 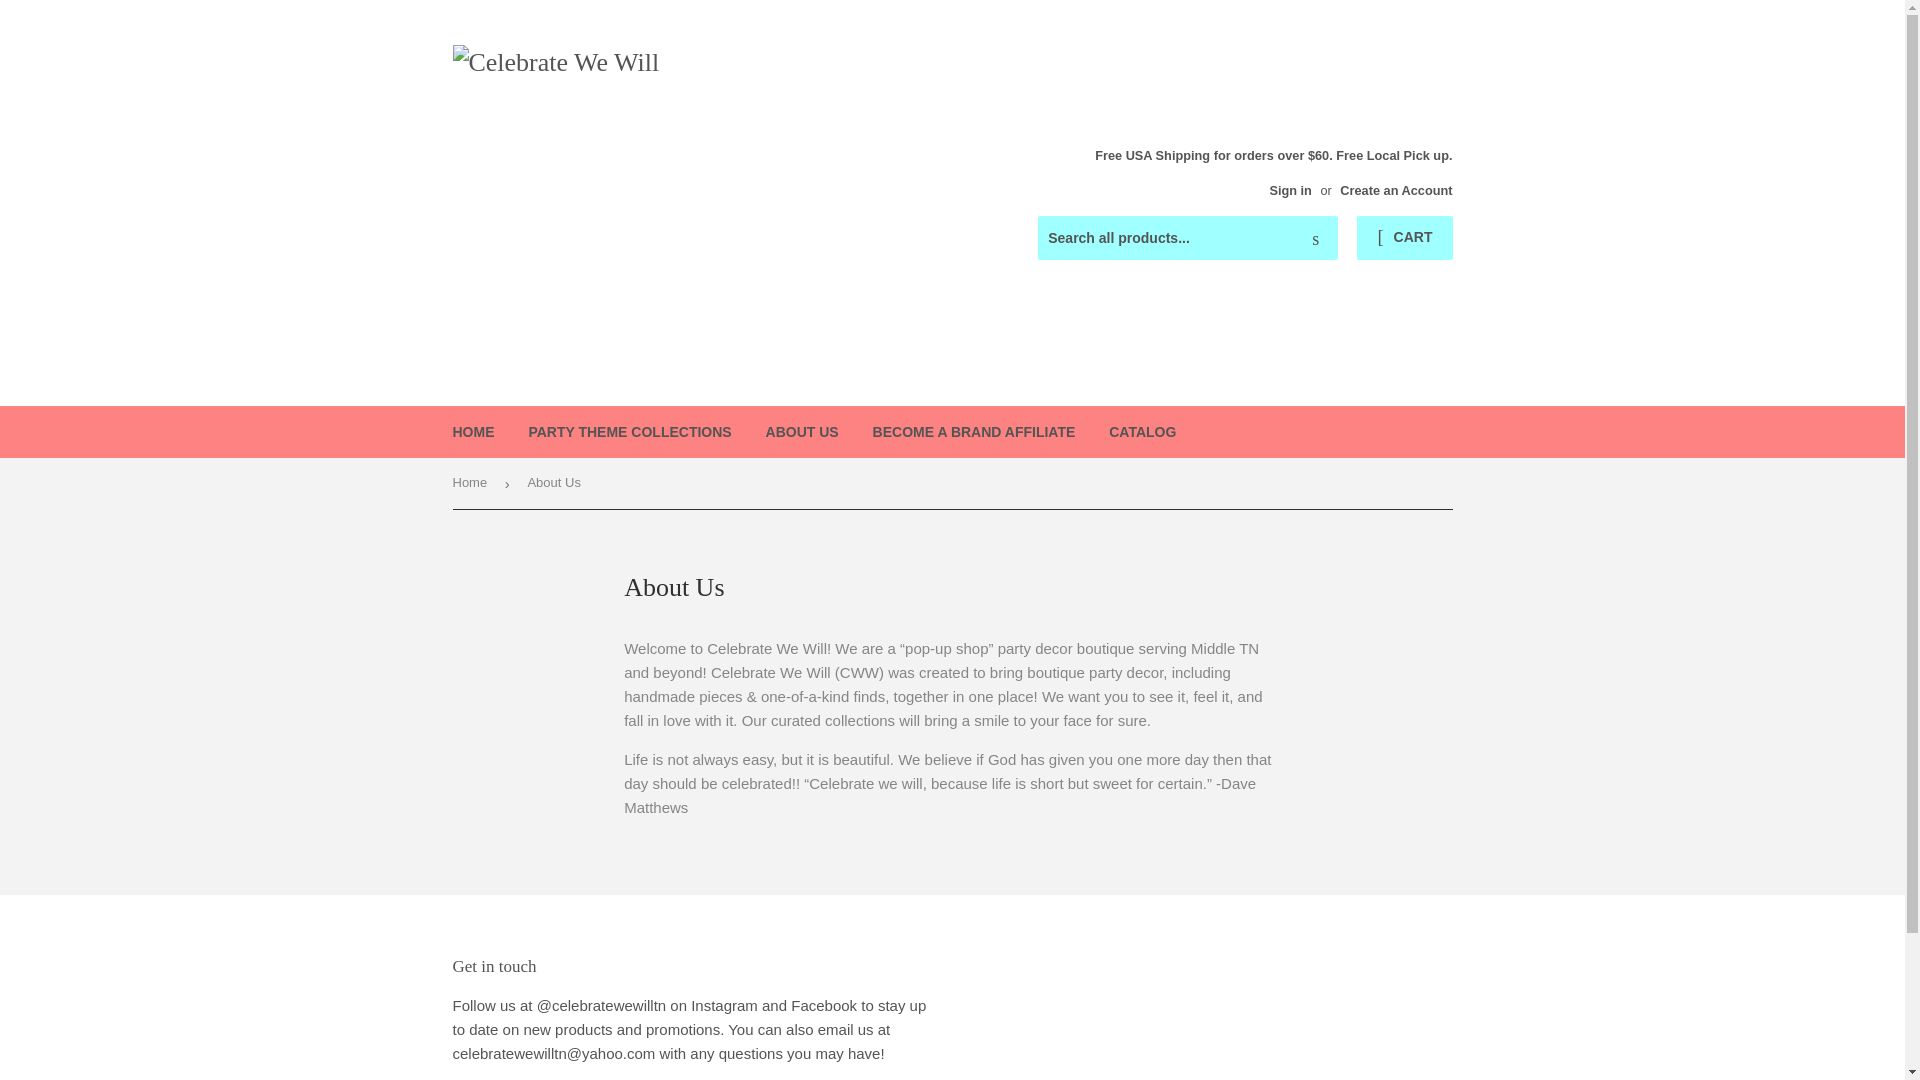 I want to click on BECOME A BRAND AFFILIATE, so click(x=974, y=432).